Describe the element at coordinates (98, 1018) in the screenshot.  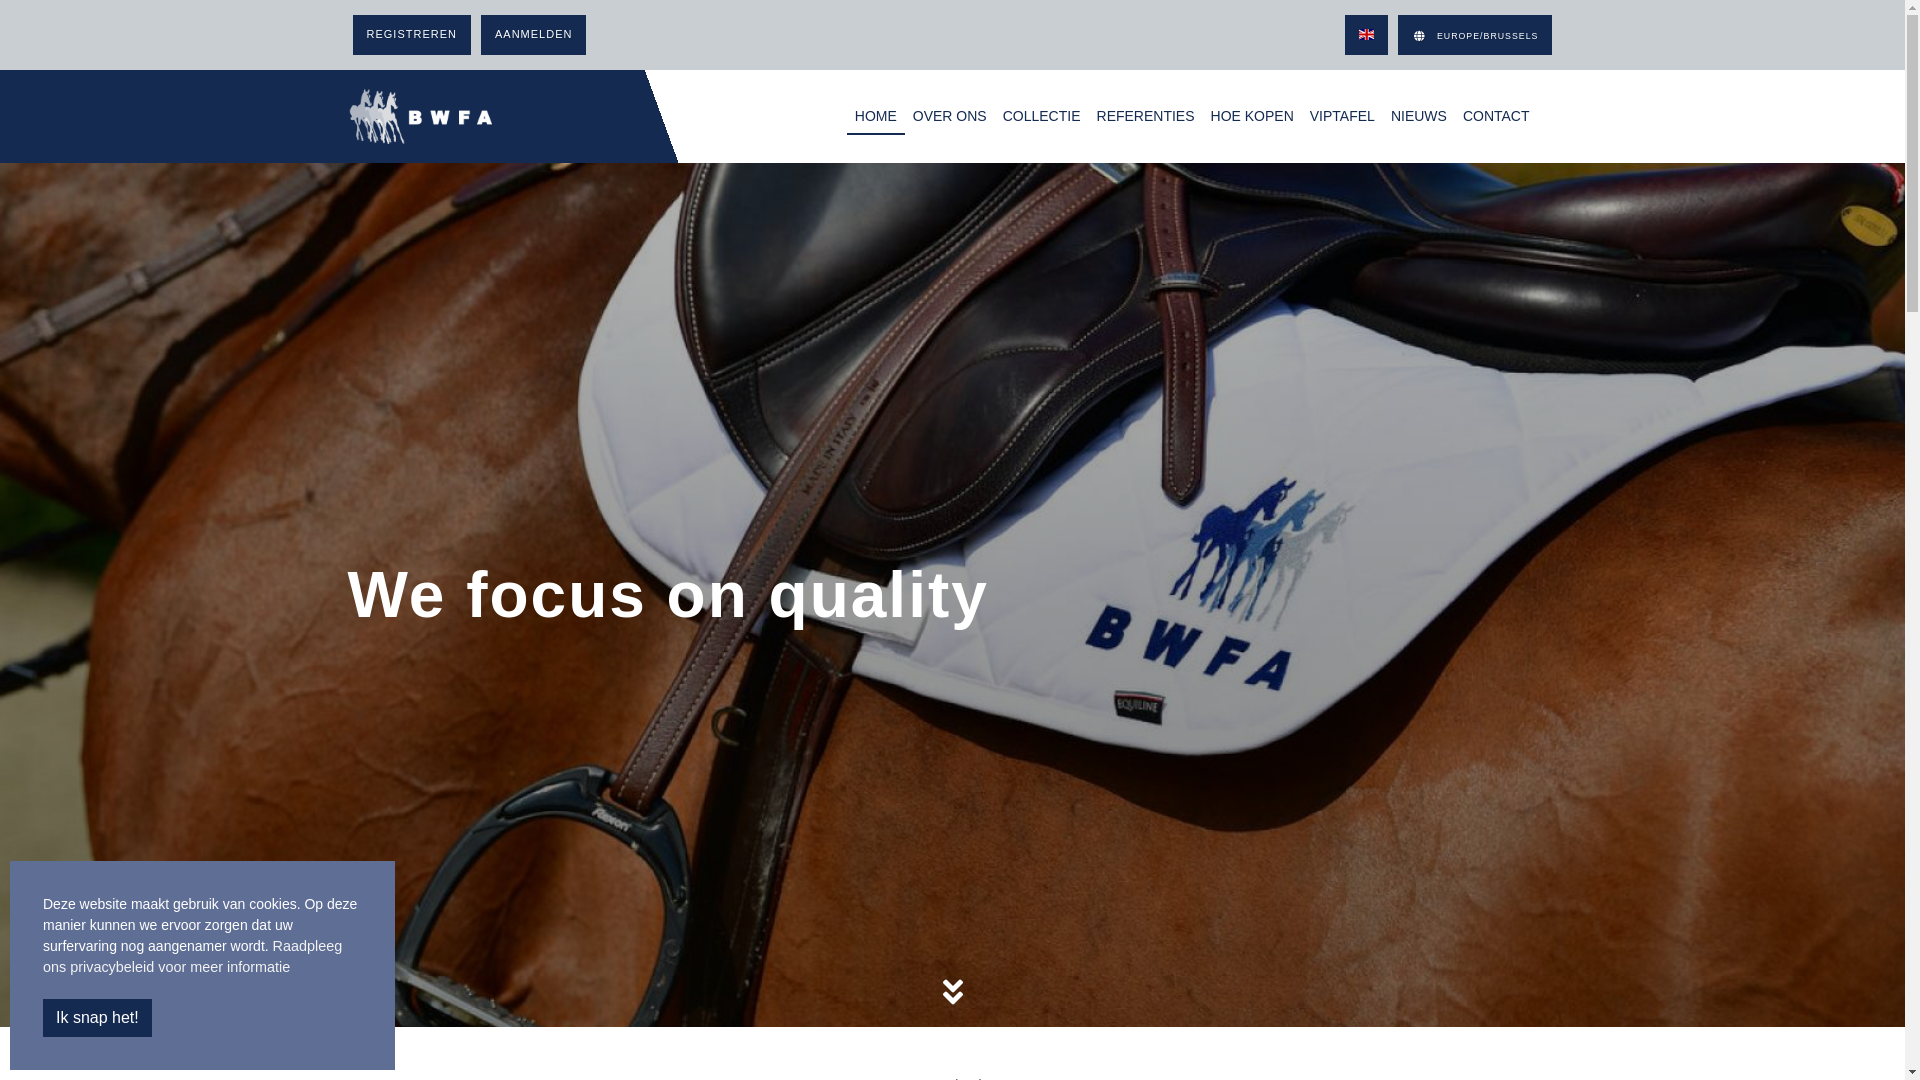
I see `Ik snap het!` at that location.